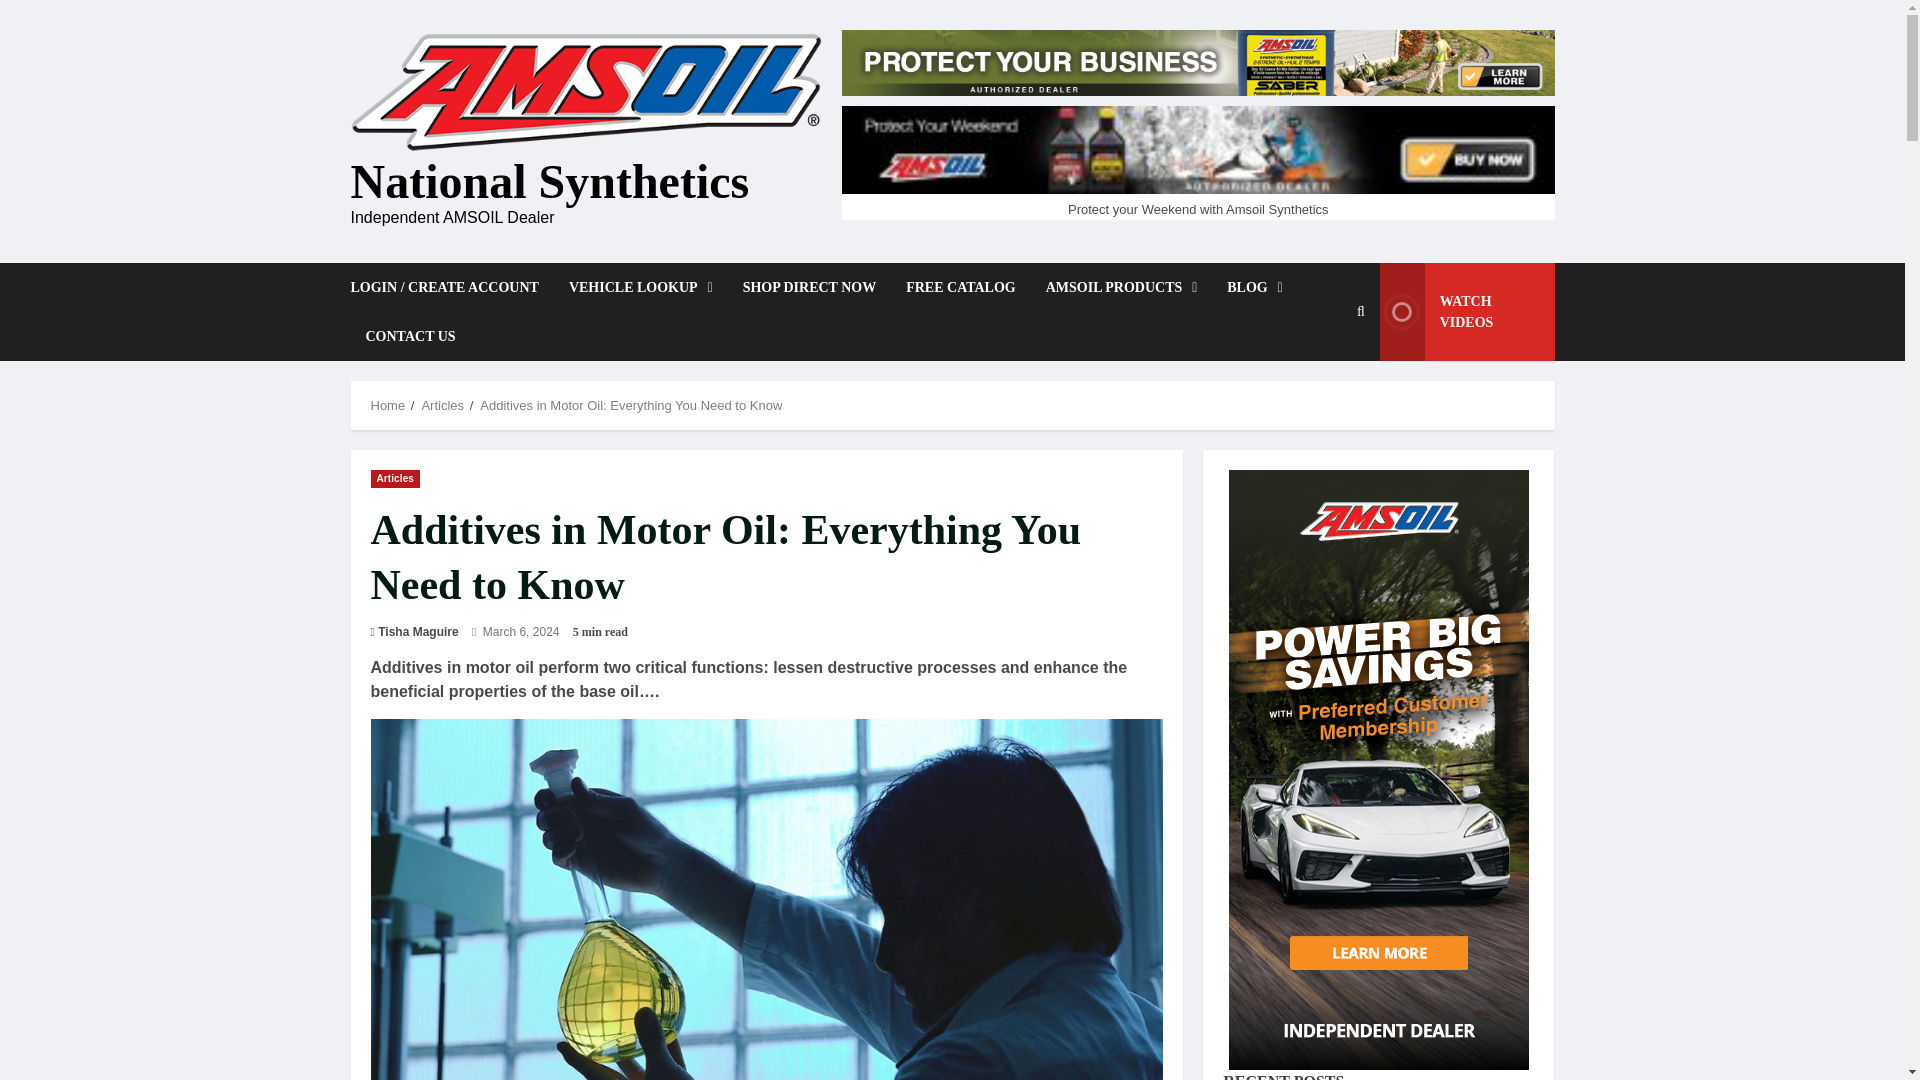 This screenshot has width=1920, height=1080. I want to click on VEHICLE LOOKUP, so click(640, 288).